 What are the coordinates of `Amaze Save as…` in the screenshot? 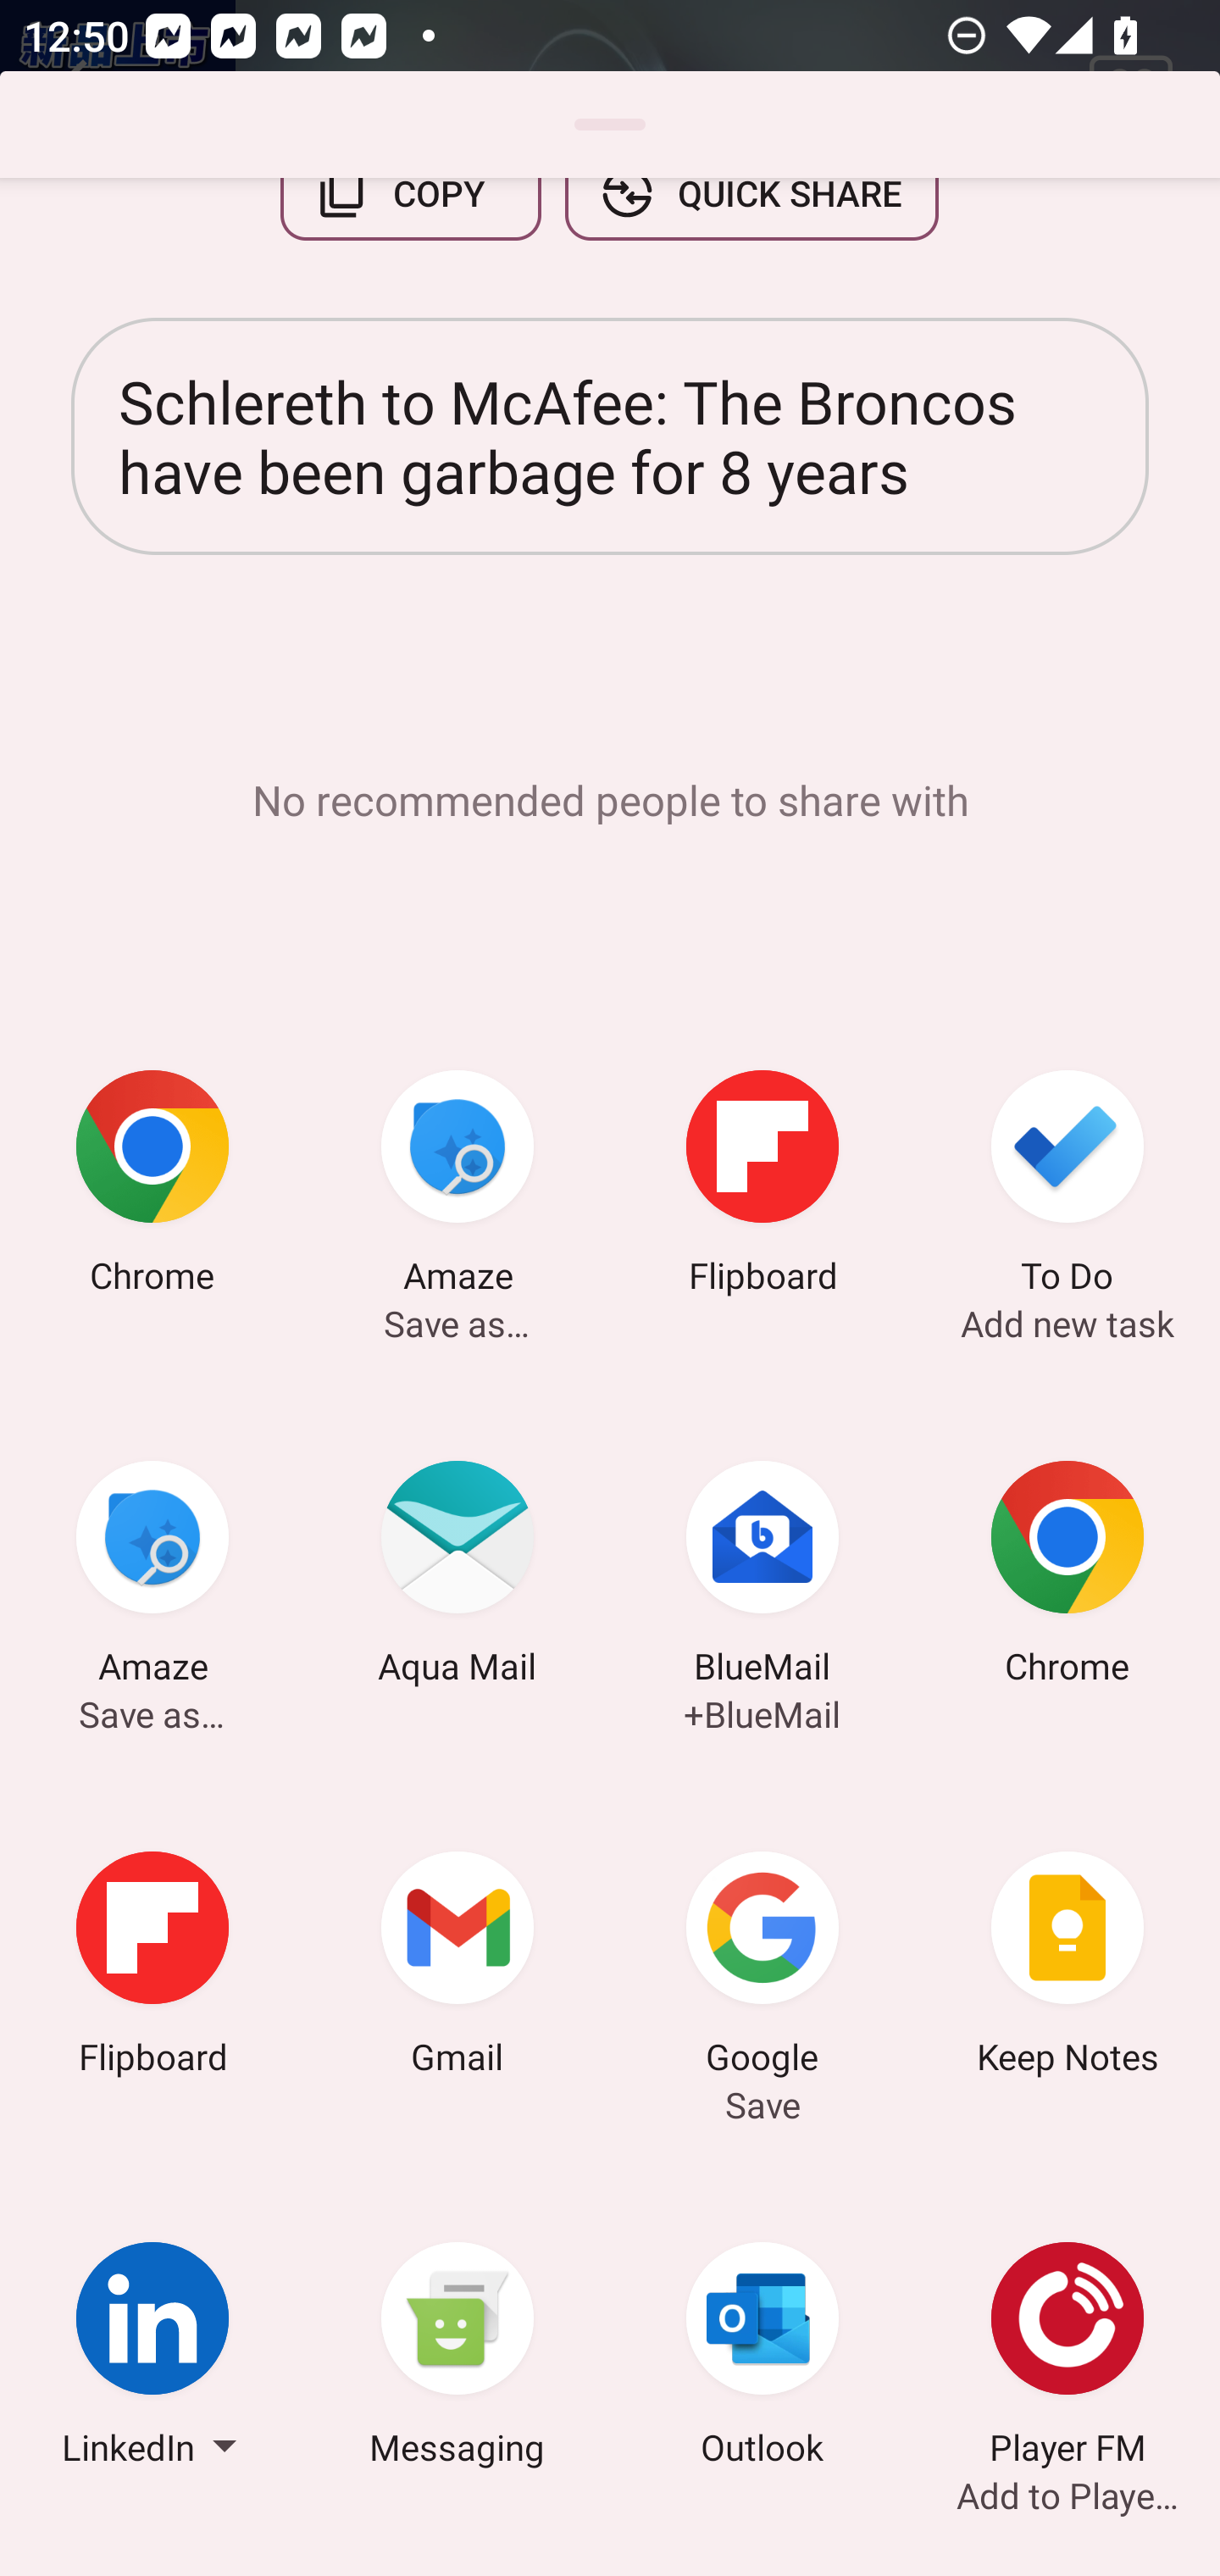 It's located at (457, 1187).